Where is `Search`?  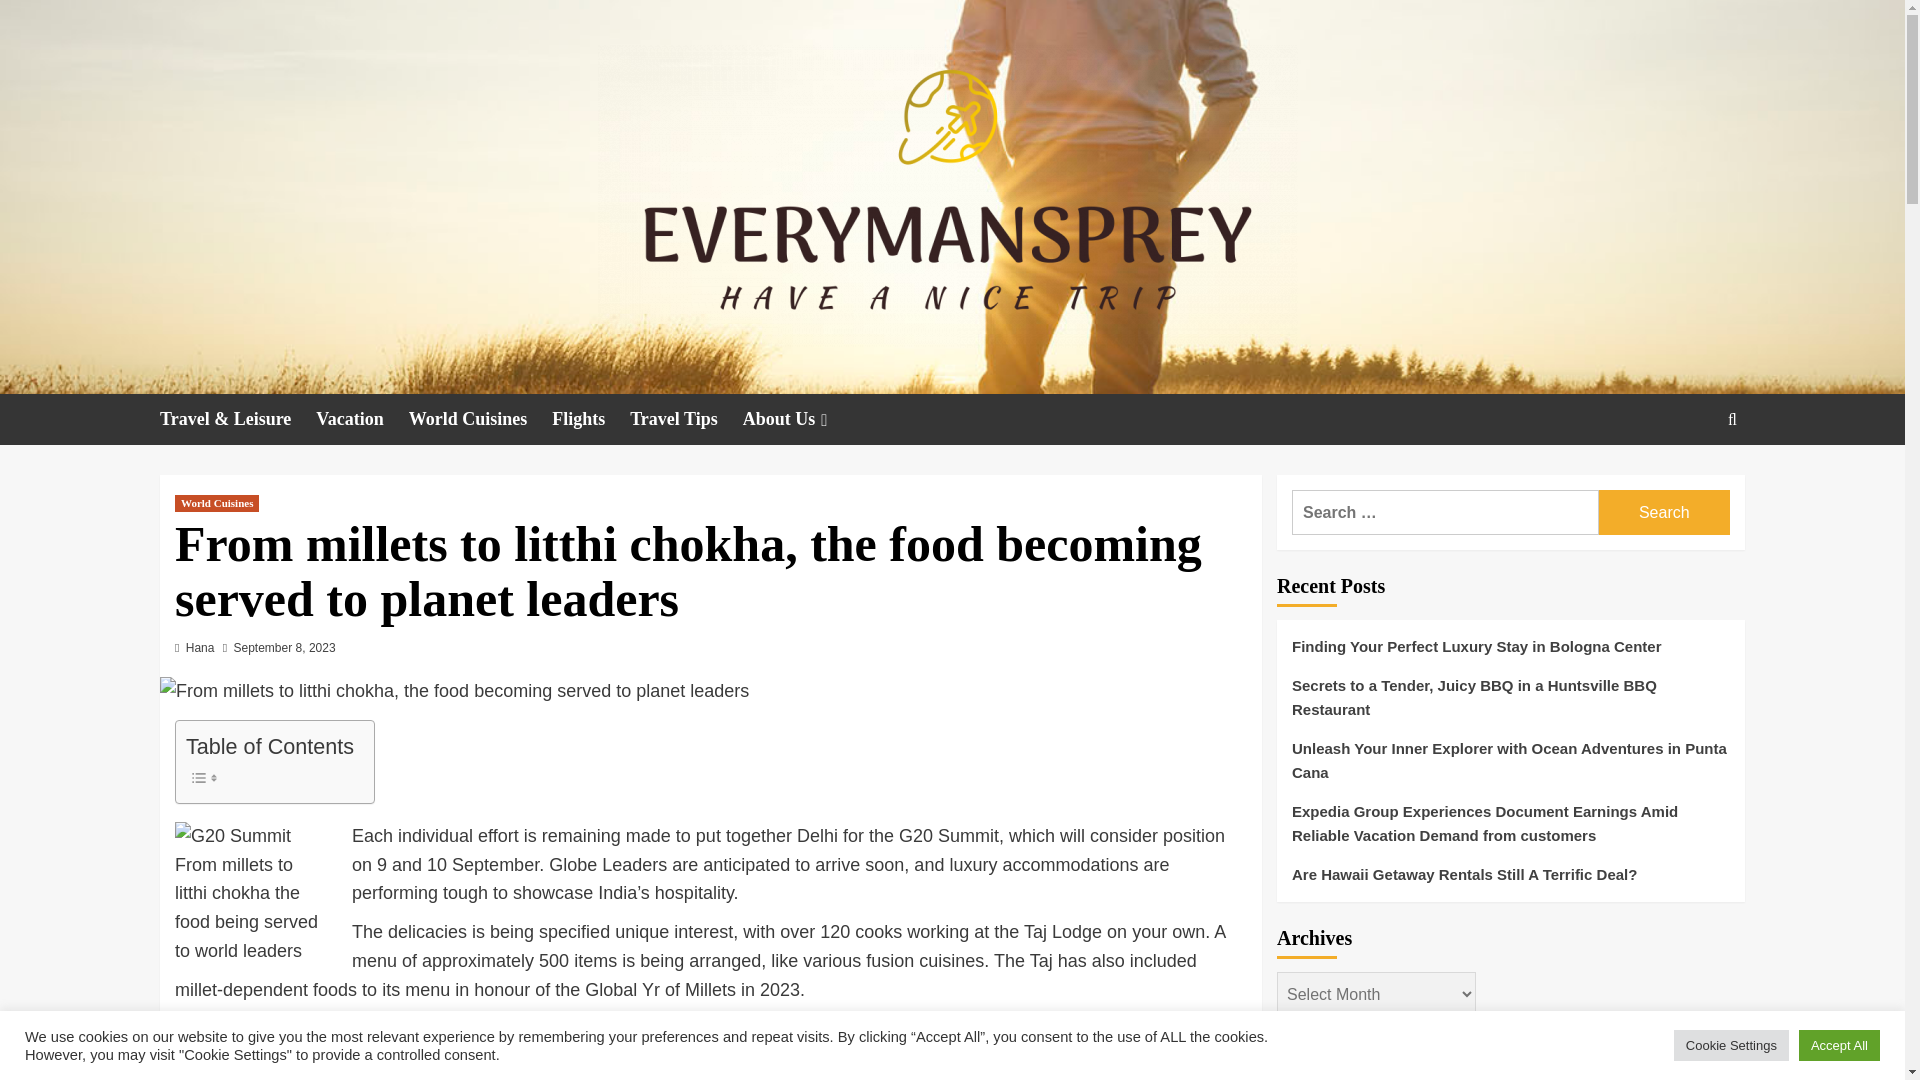
Search is located at coordinates (1664, 512).